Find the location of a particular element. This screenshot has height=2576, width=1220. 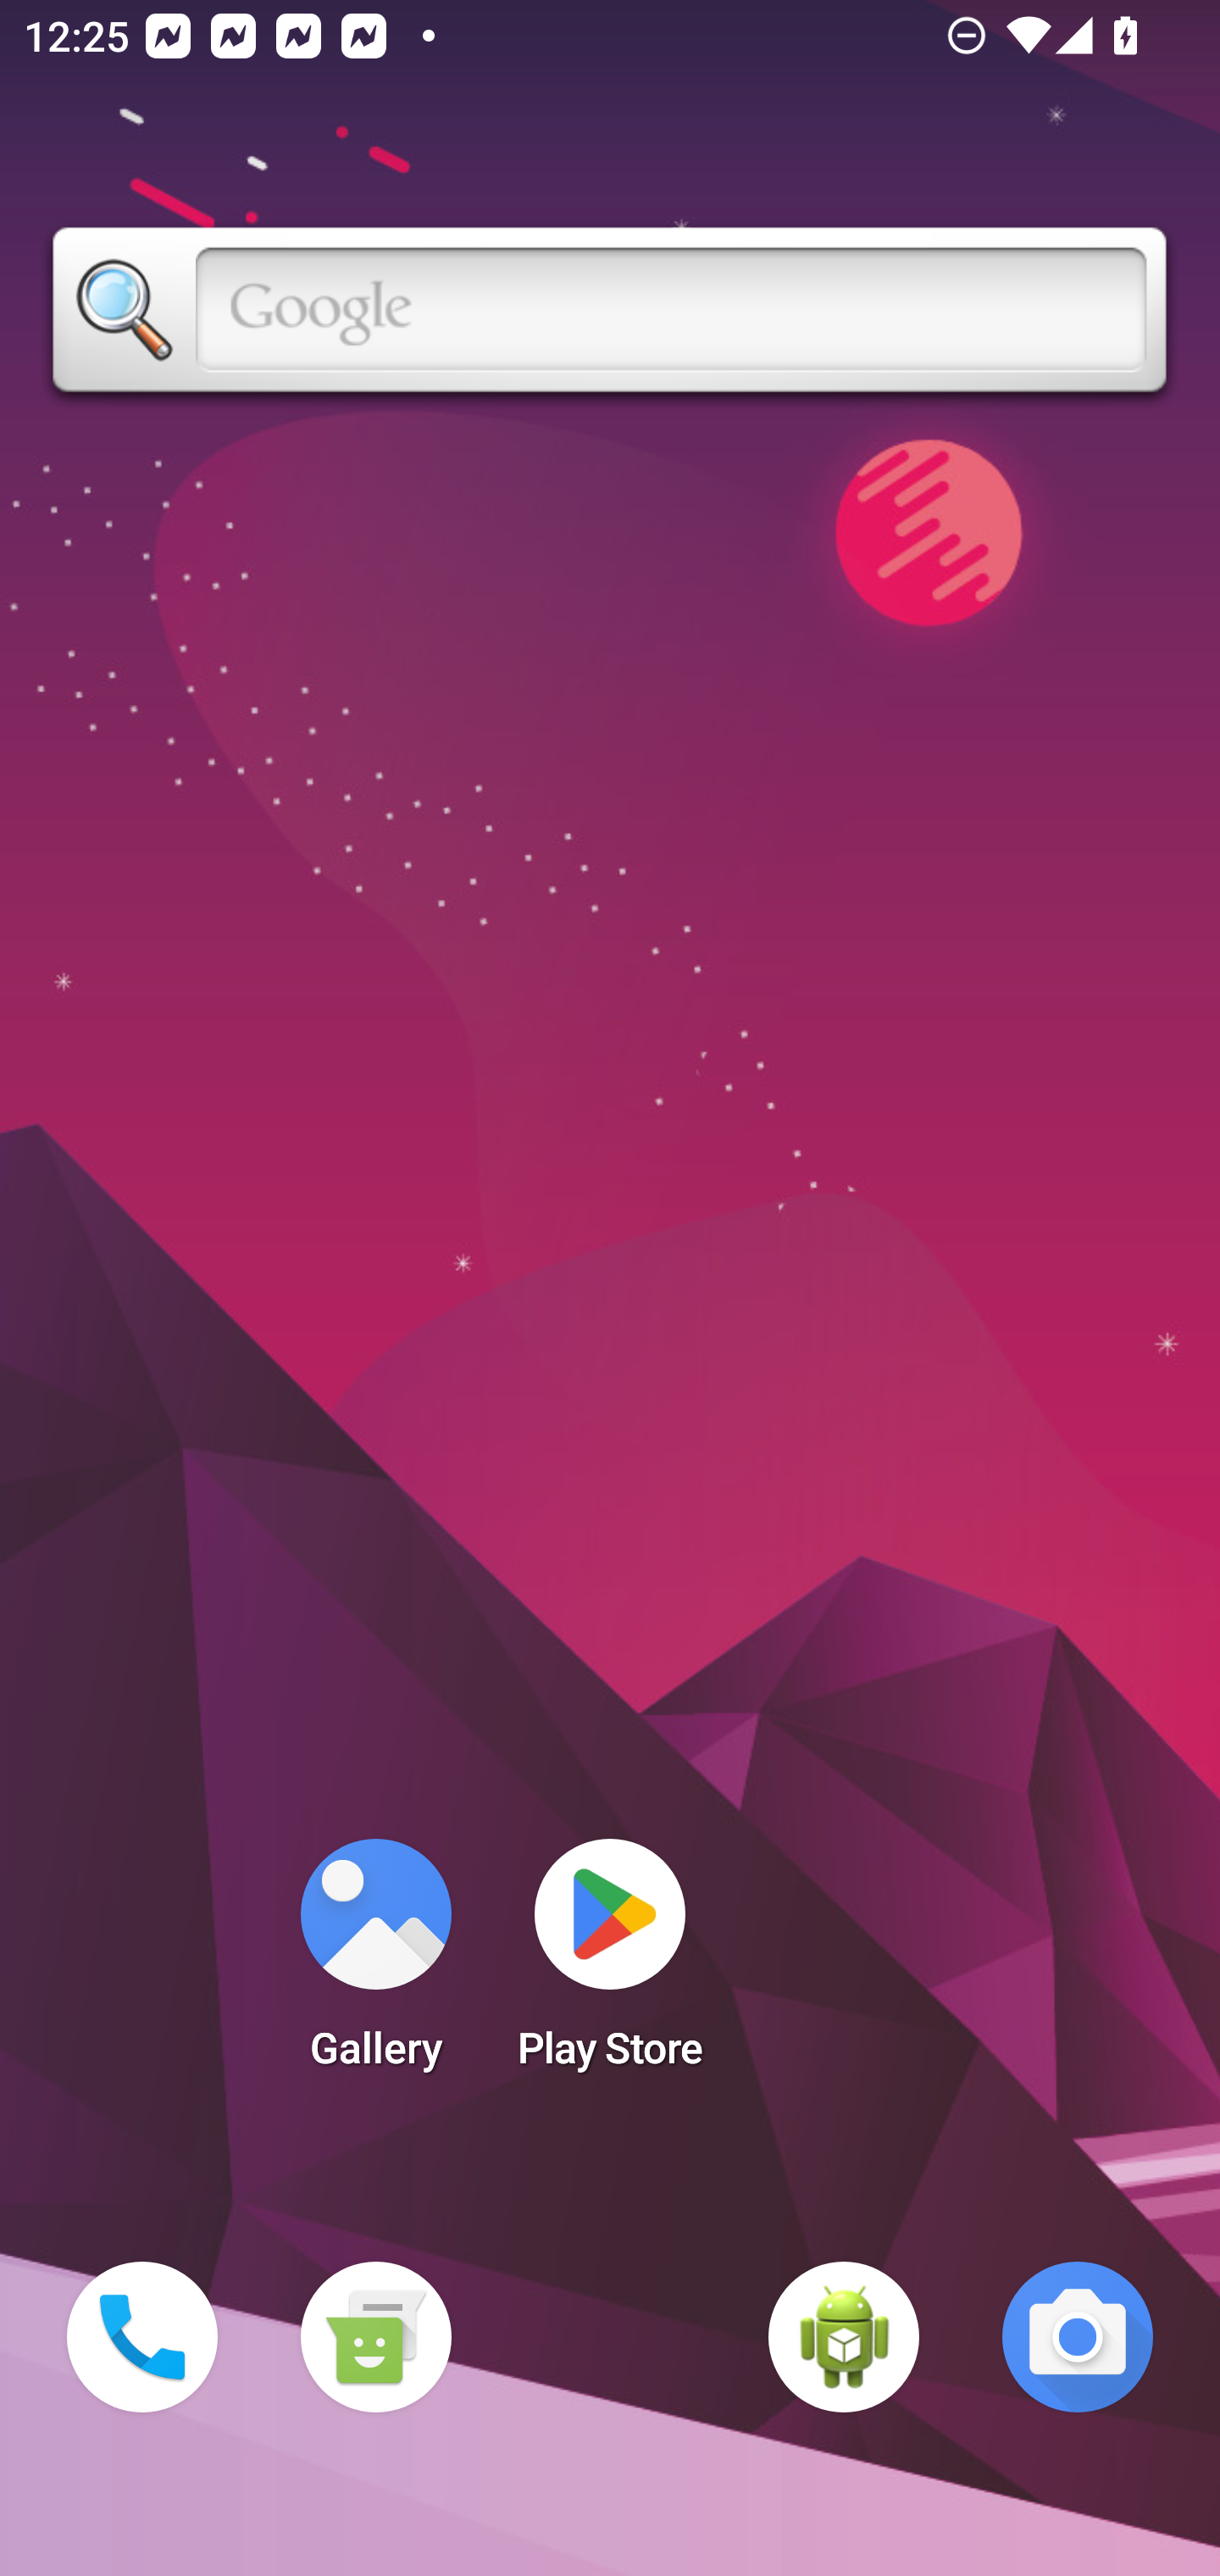

Messaging is located at coordinates (375, 2337).